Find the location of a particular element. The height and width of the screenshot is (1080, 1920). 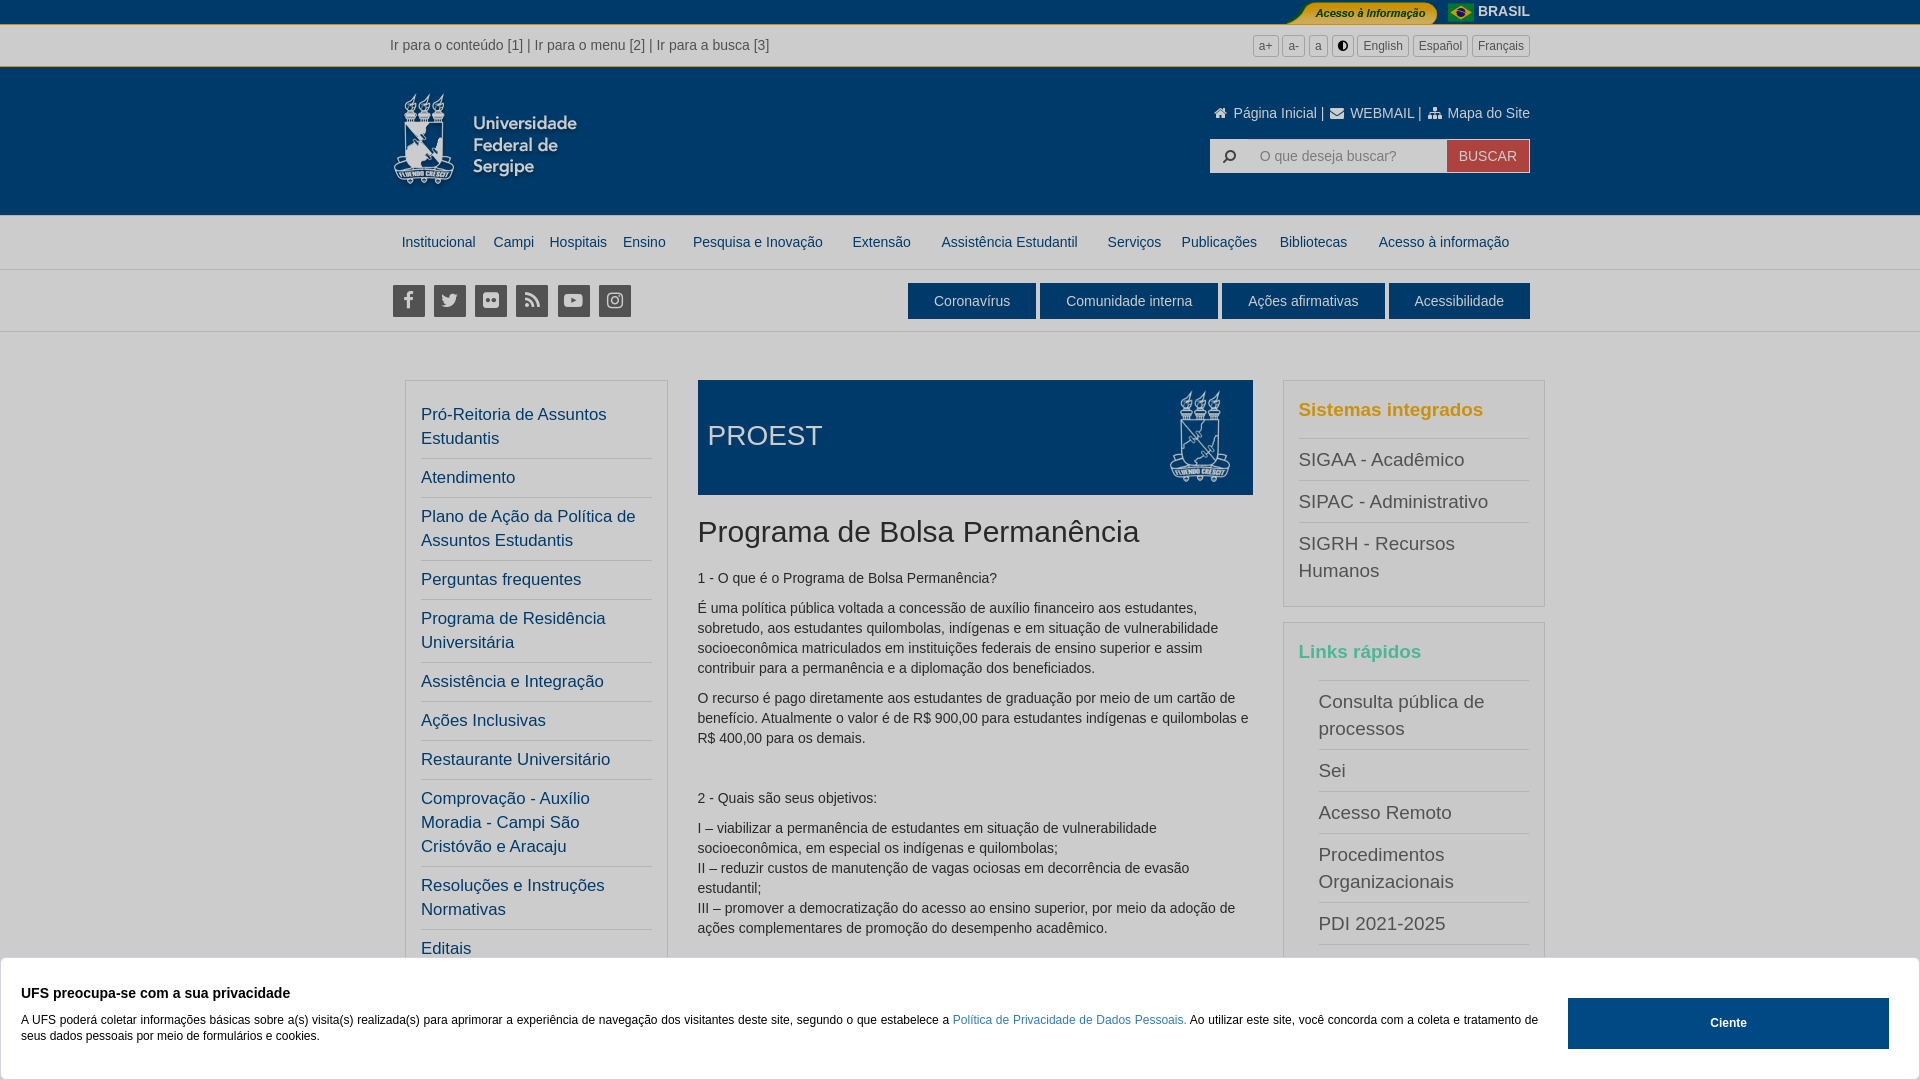

Telefones is located at coordinates (1358, 1050).